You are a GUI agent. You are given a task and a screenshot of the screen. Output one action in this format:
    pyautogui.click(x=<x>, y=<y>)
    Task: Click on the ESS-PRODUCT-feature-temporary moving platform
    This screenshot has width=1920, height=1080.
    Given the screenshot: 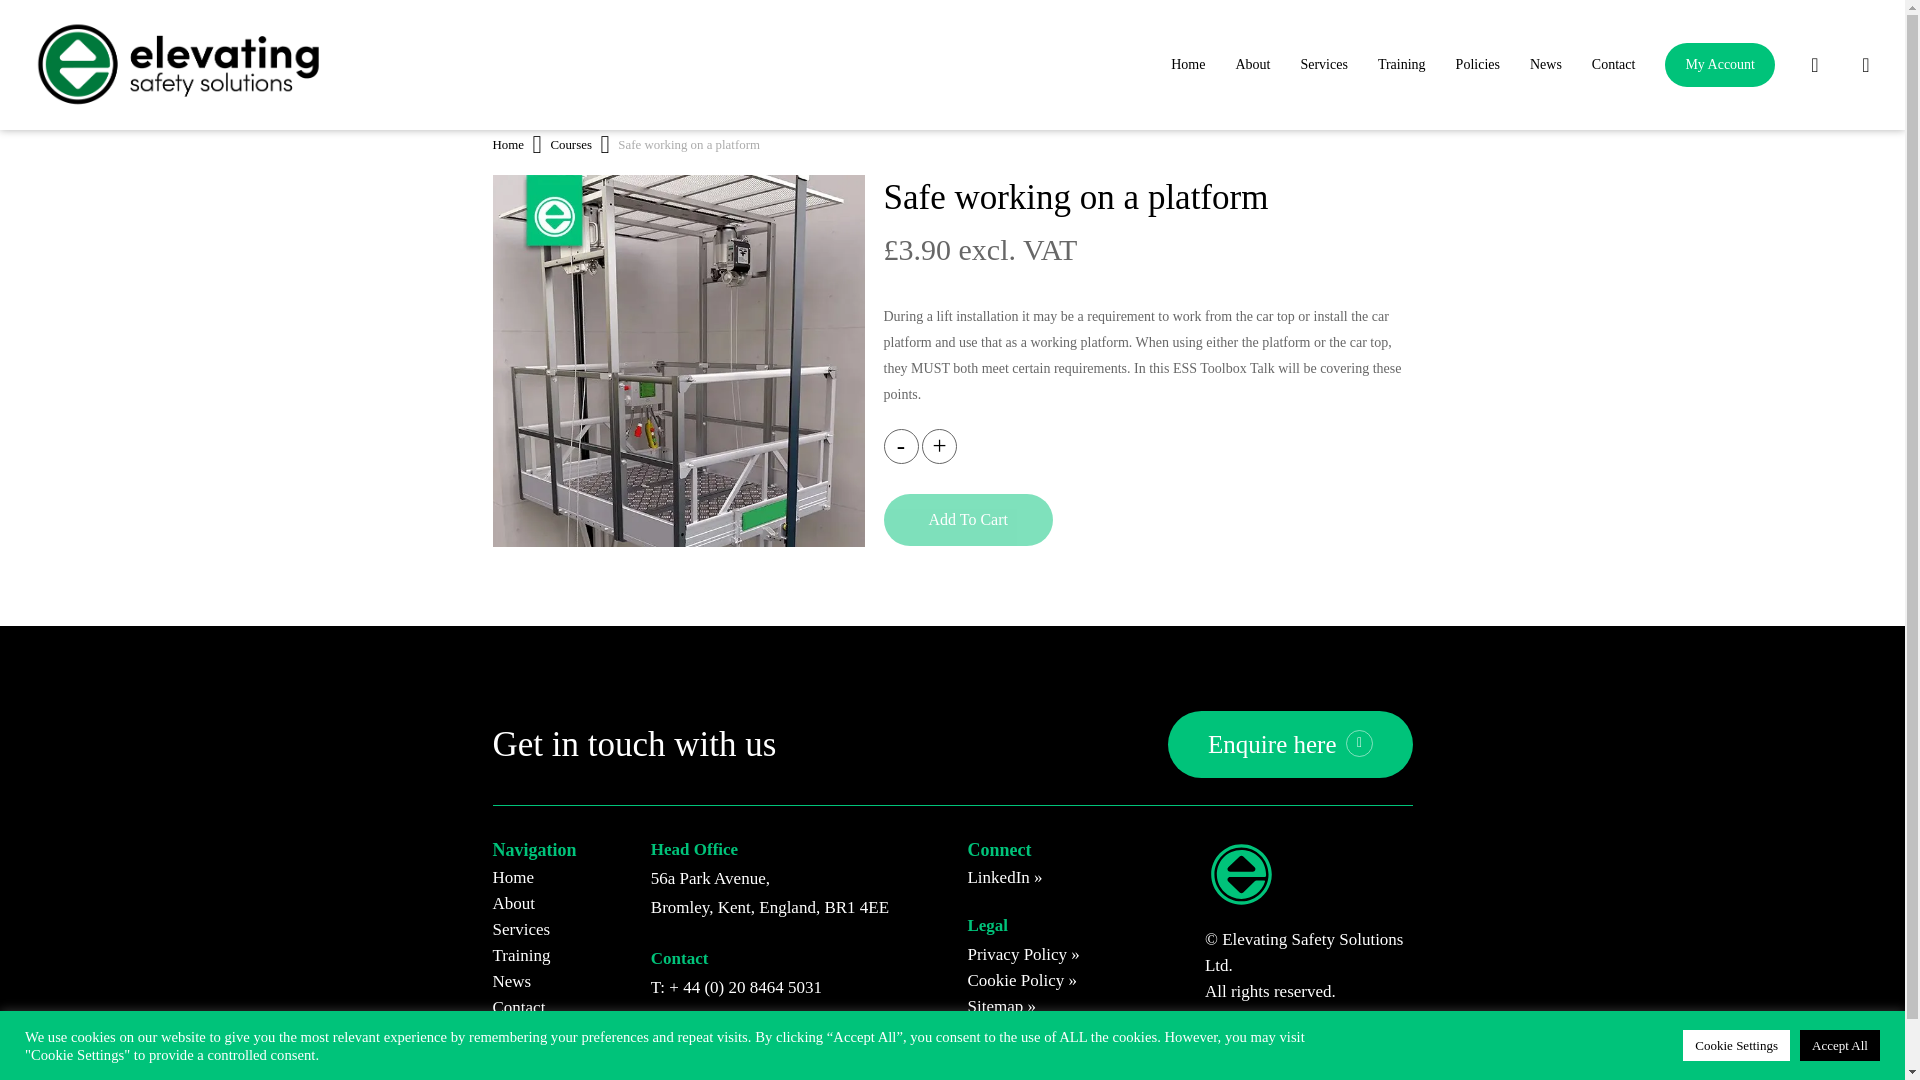 What is the action you would take?
    pyautogui.click(x=678, y=360)
    